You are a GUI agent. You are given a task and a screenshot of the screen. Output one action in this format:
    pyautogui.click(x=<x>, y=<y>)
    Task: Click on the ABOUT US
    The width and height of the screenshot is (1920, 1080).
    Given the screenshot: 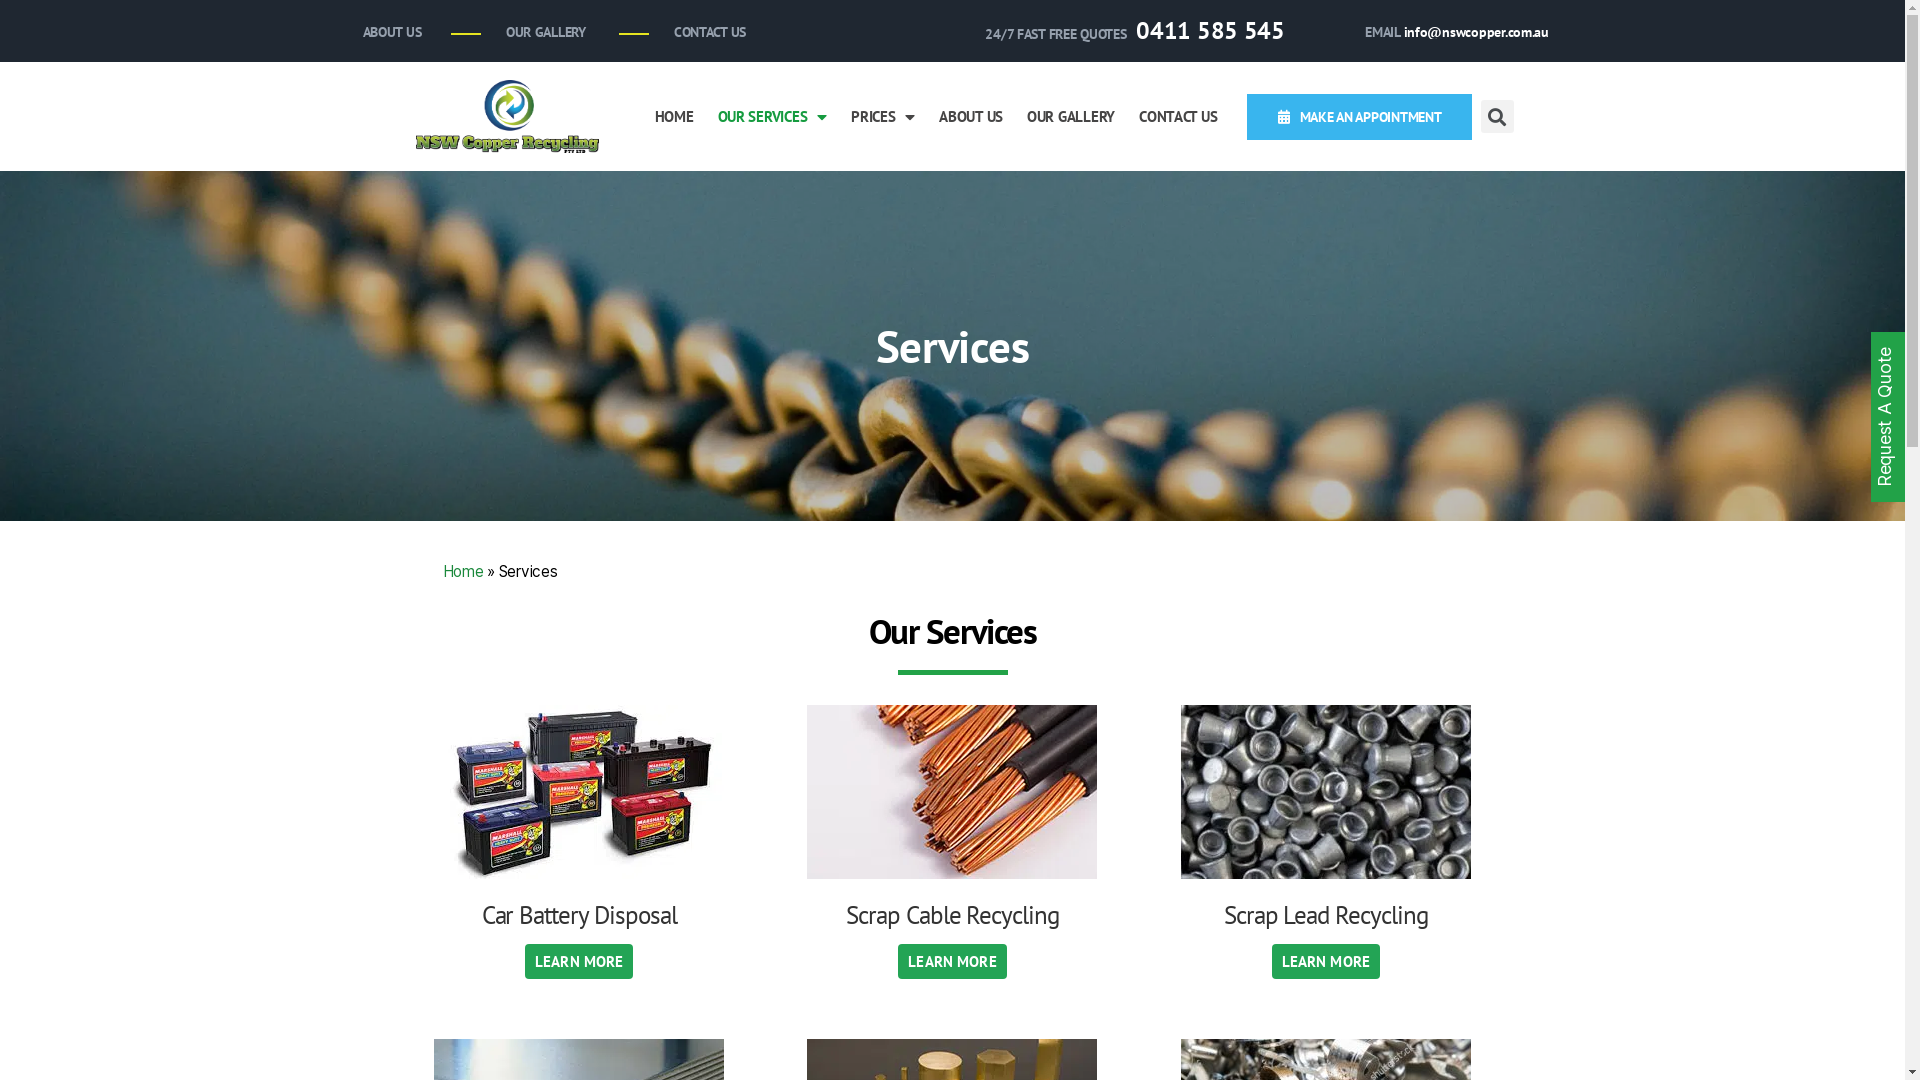 What is the action you would take?
    pyautogui.click(x=386, y=32)
    